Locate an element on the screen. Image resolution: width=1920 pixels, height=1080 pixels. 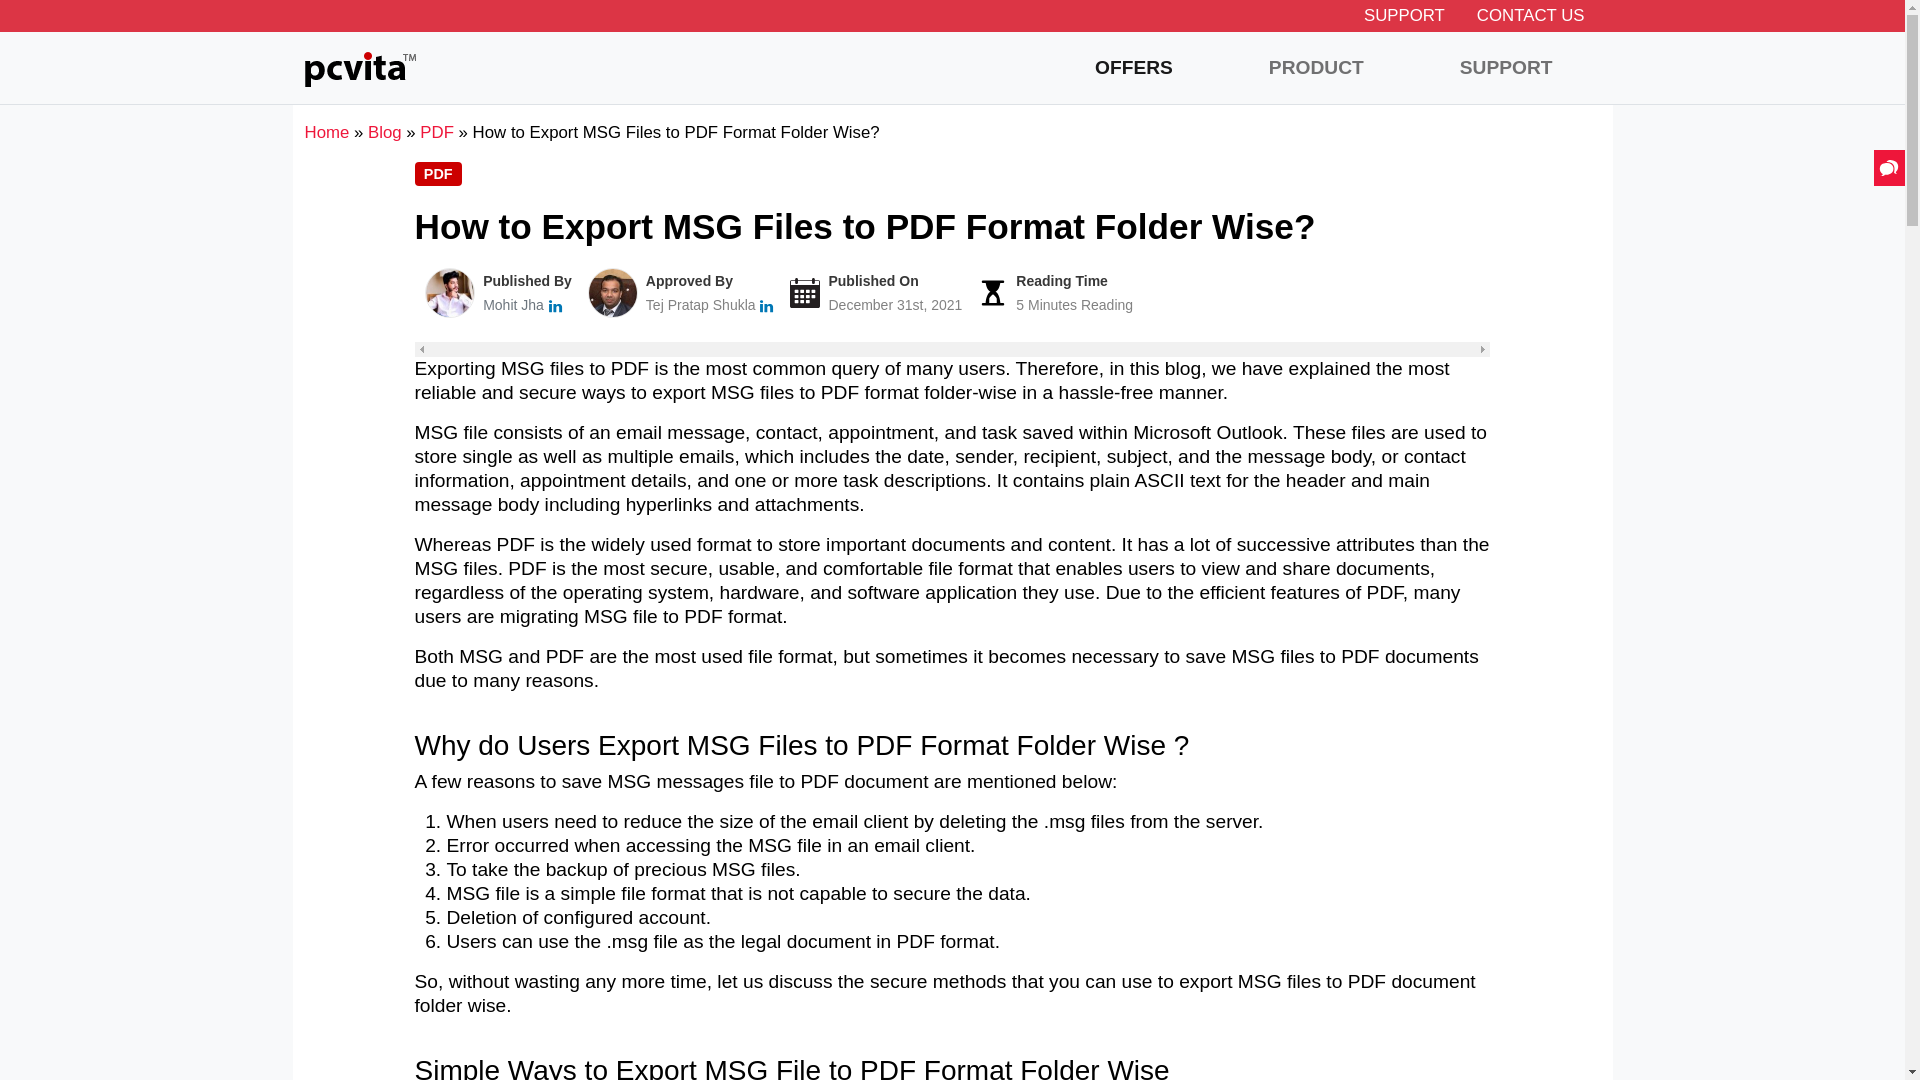
PDF is located at coordinates (436, 132).